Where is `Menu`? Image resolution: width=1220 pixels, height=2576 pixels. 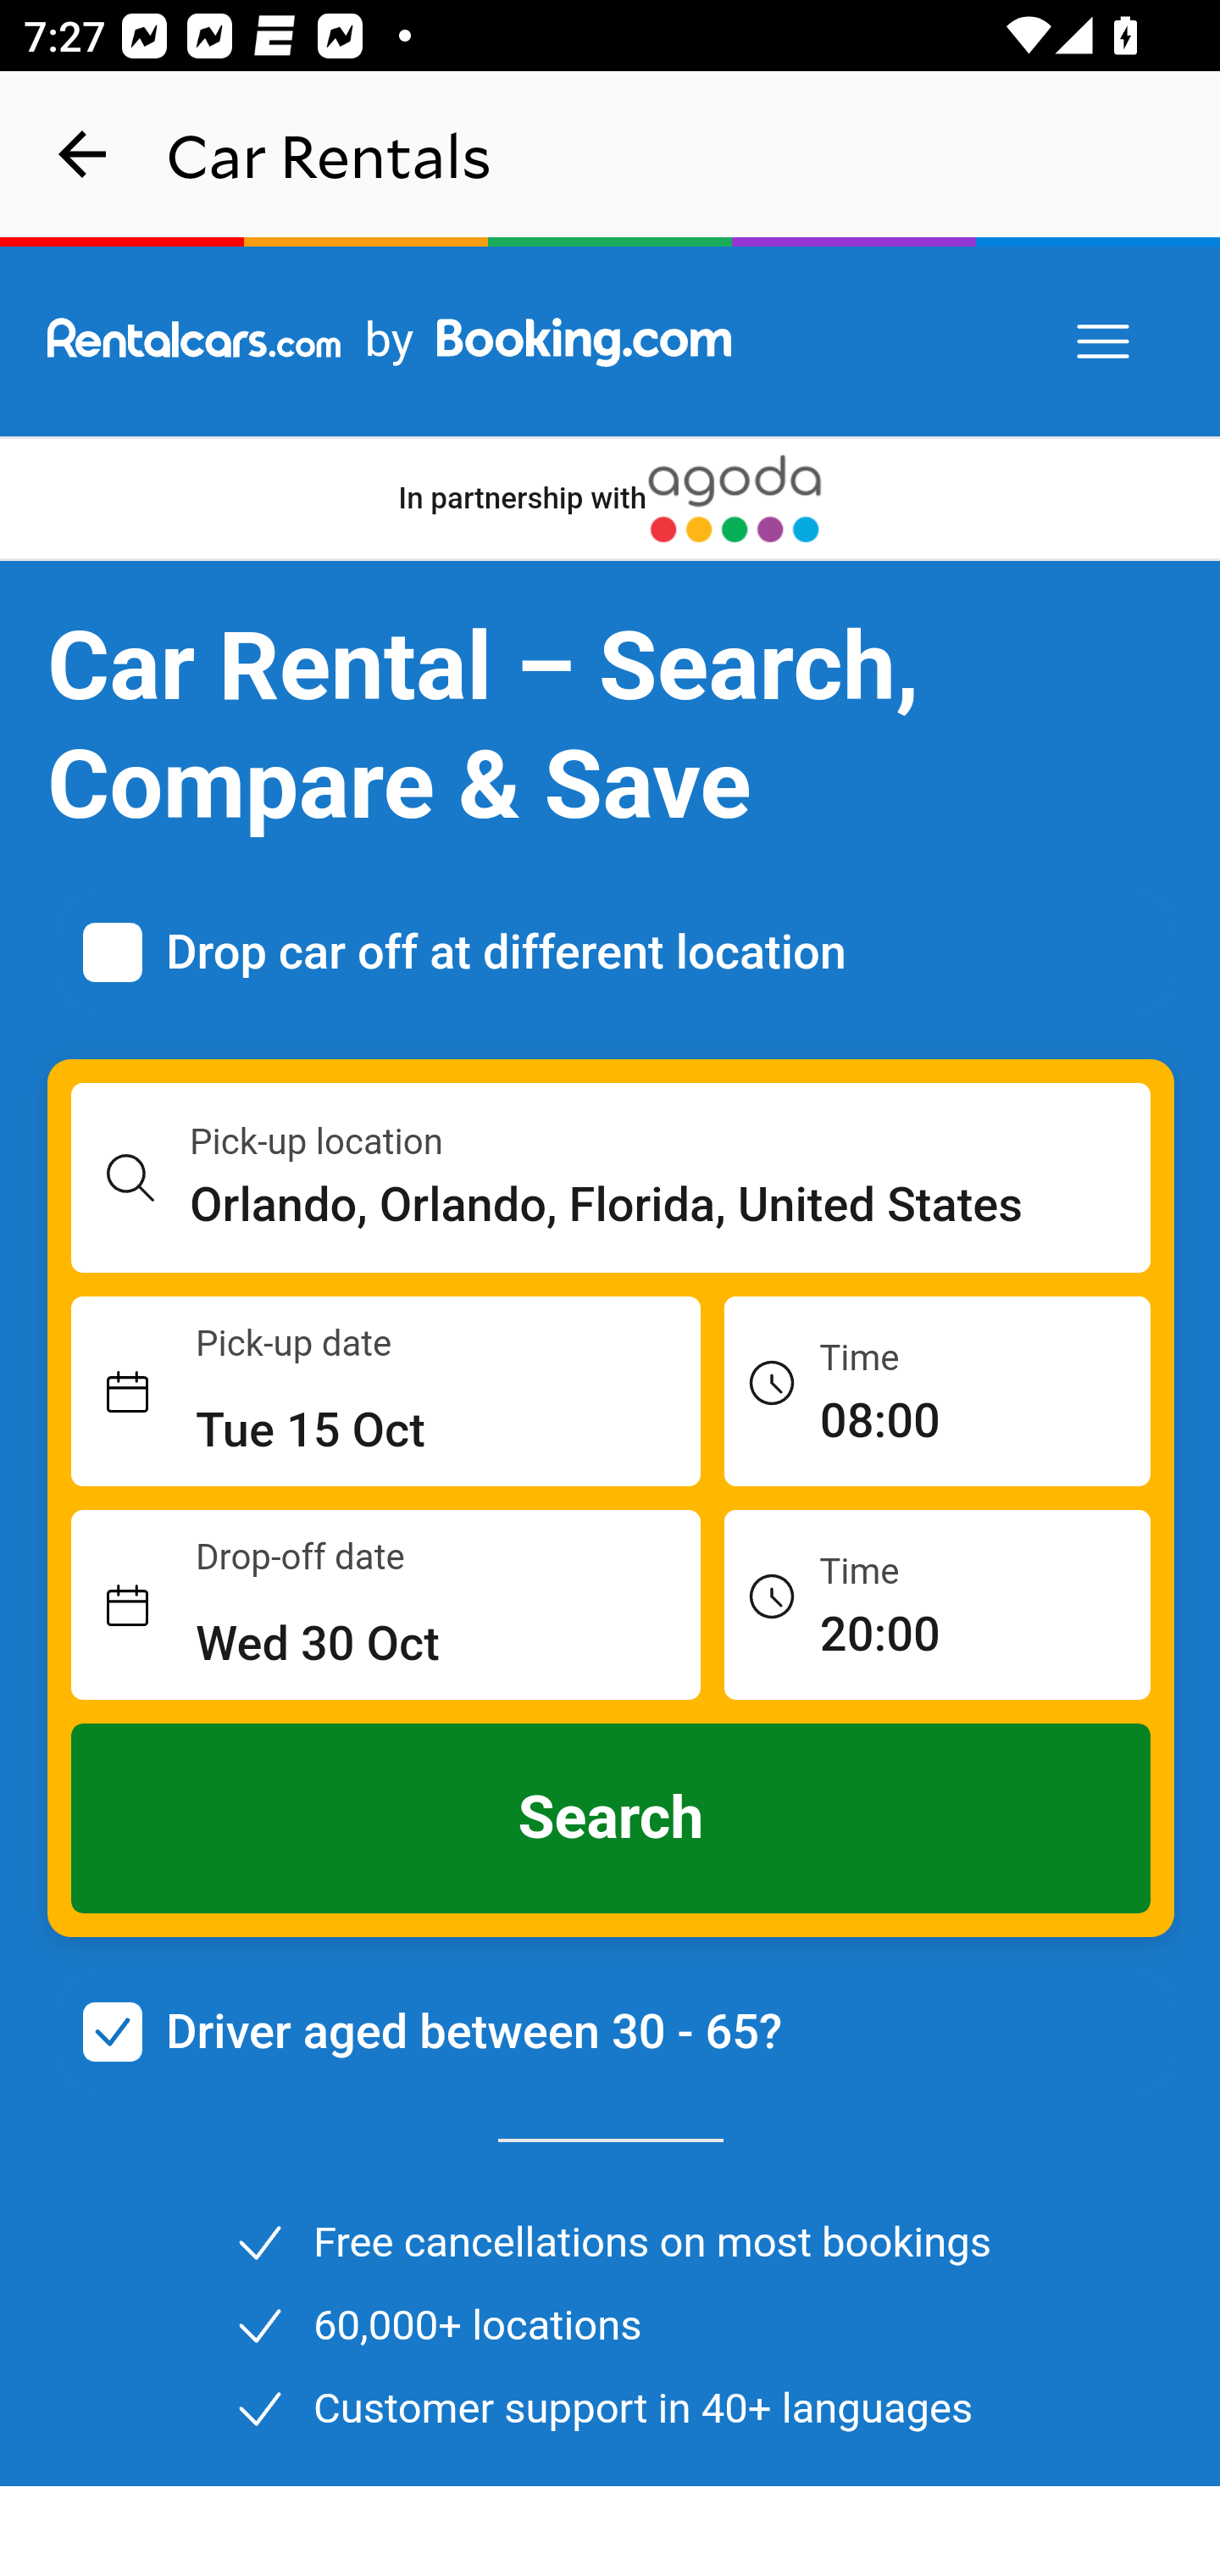 Menu is located at coordinates (1105, 342).